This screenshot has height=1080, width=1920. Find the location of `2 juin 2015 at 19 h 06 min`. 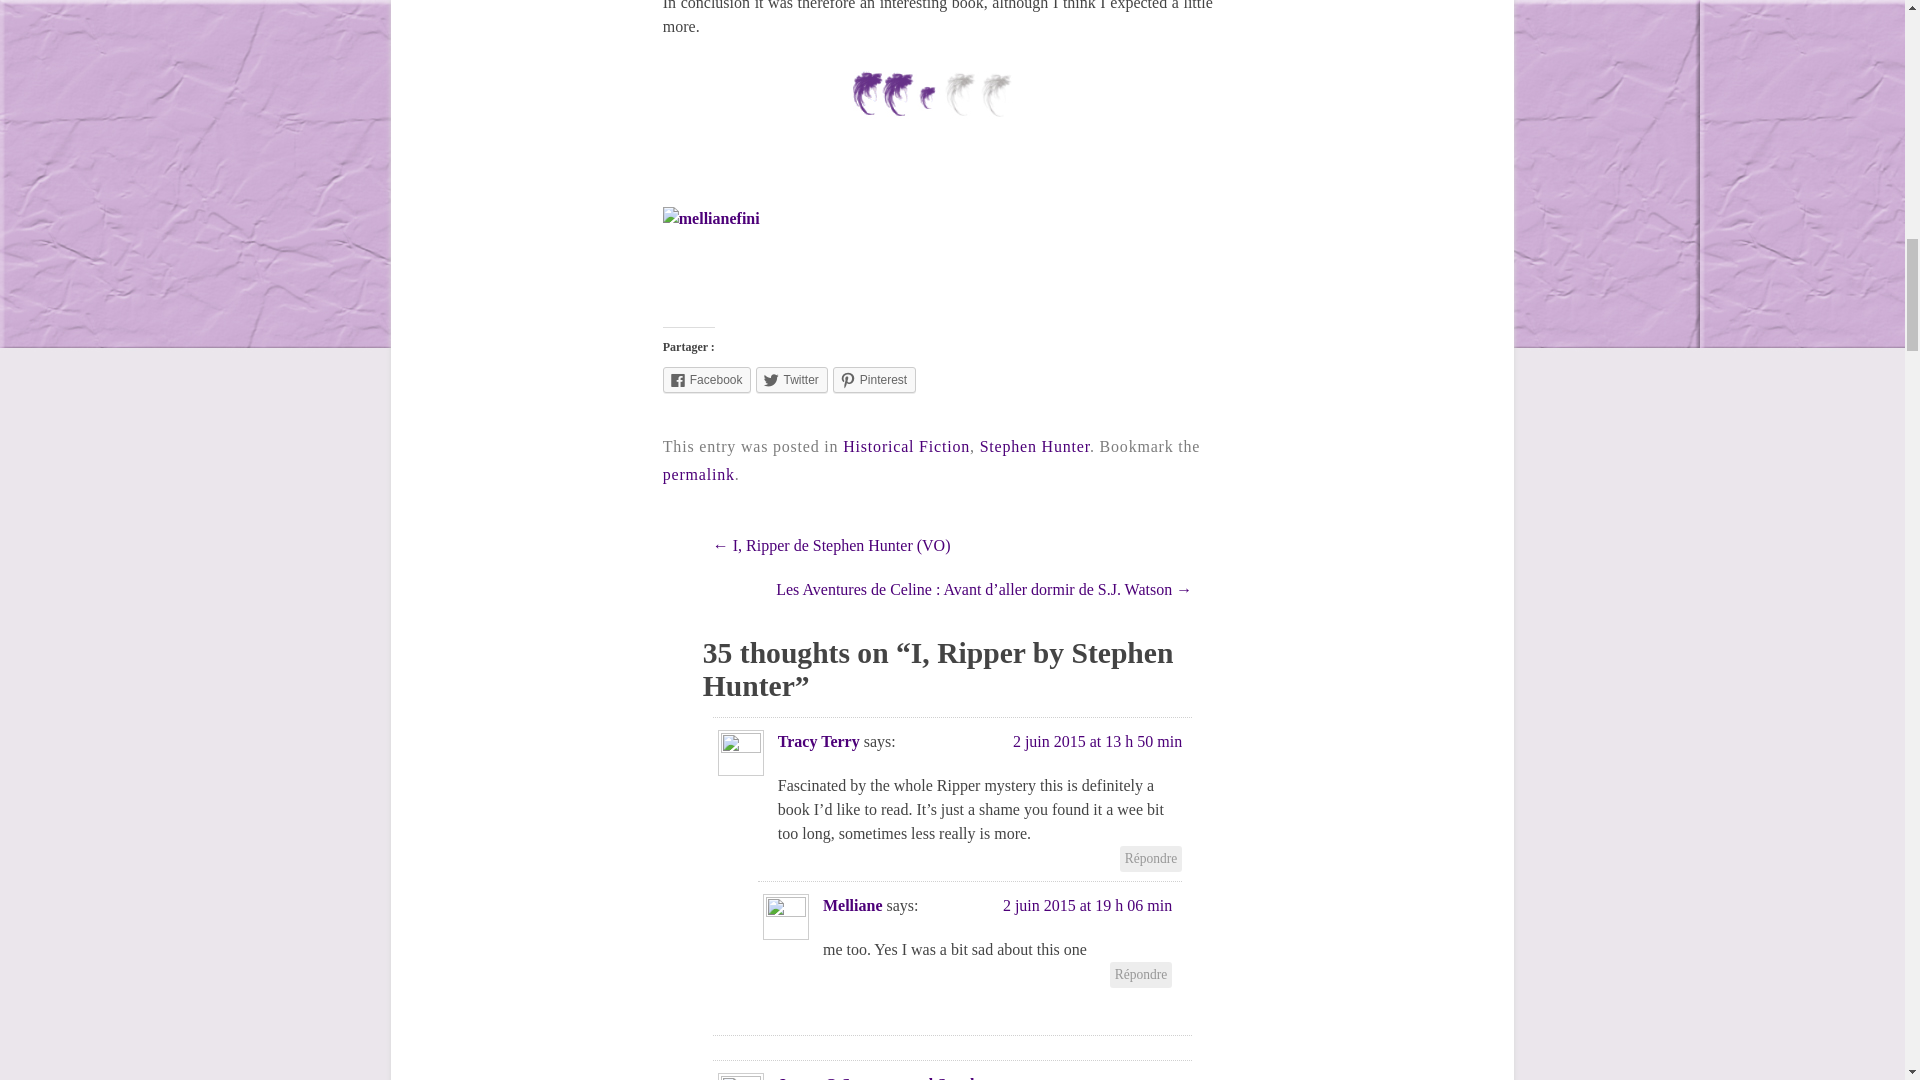

2 juin 2015 at 19 h 06 min is located at coordinates (1086, 905).